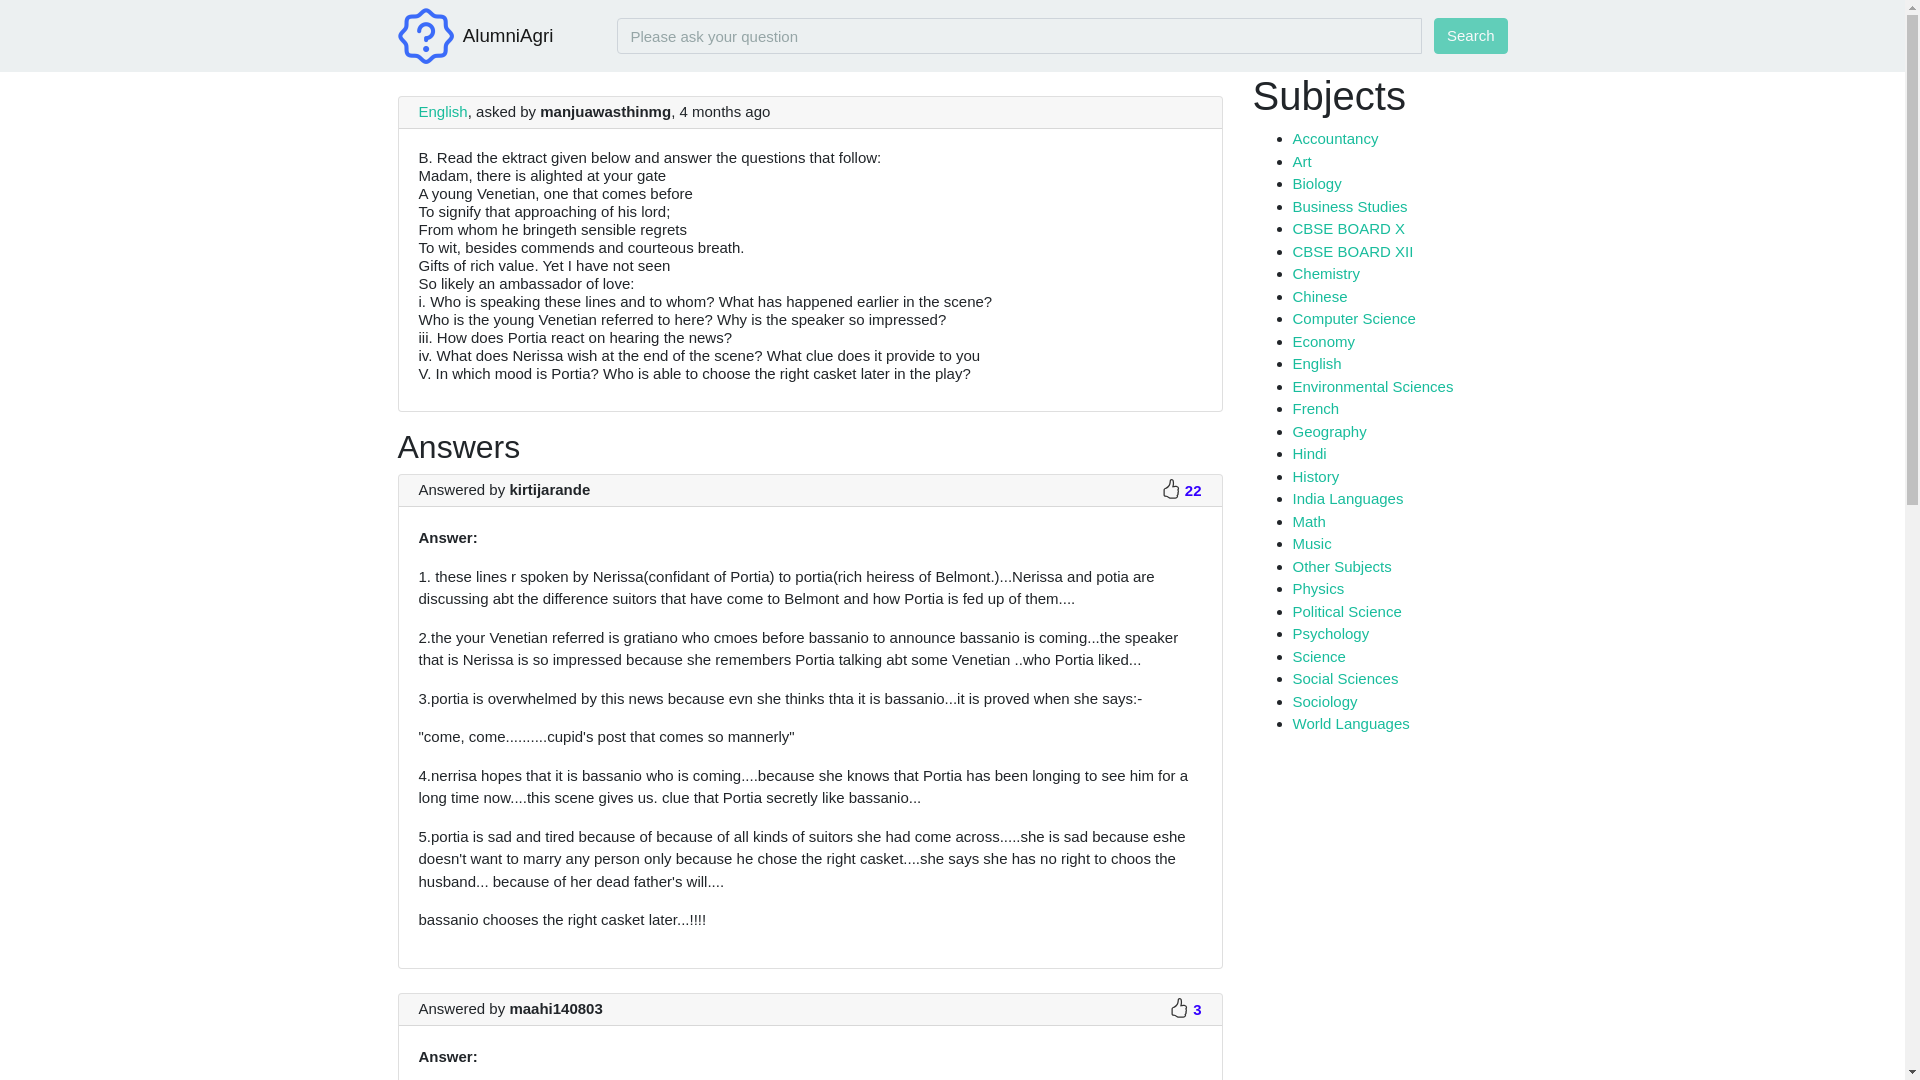 The height and width of the screenshot is (1080, 1920). I want to click on Biology, so click(1316, 183).